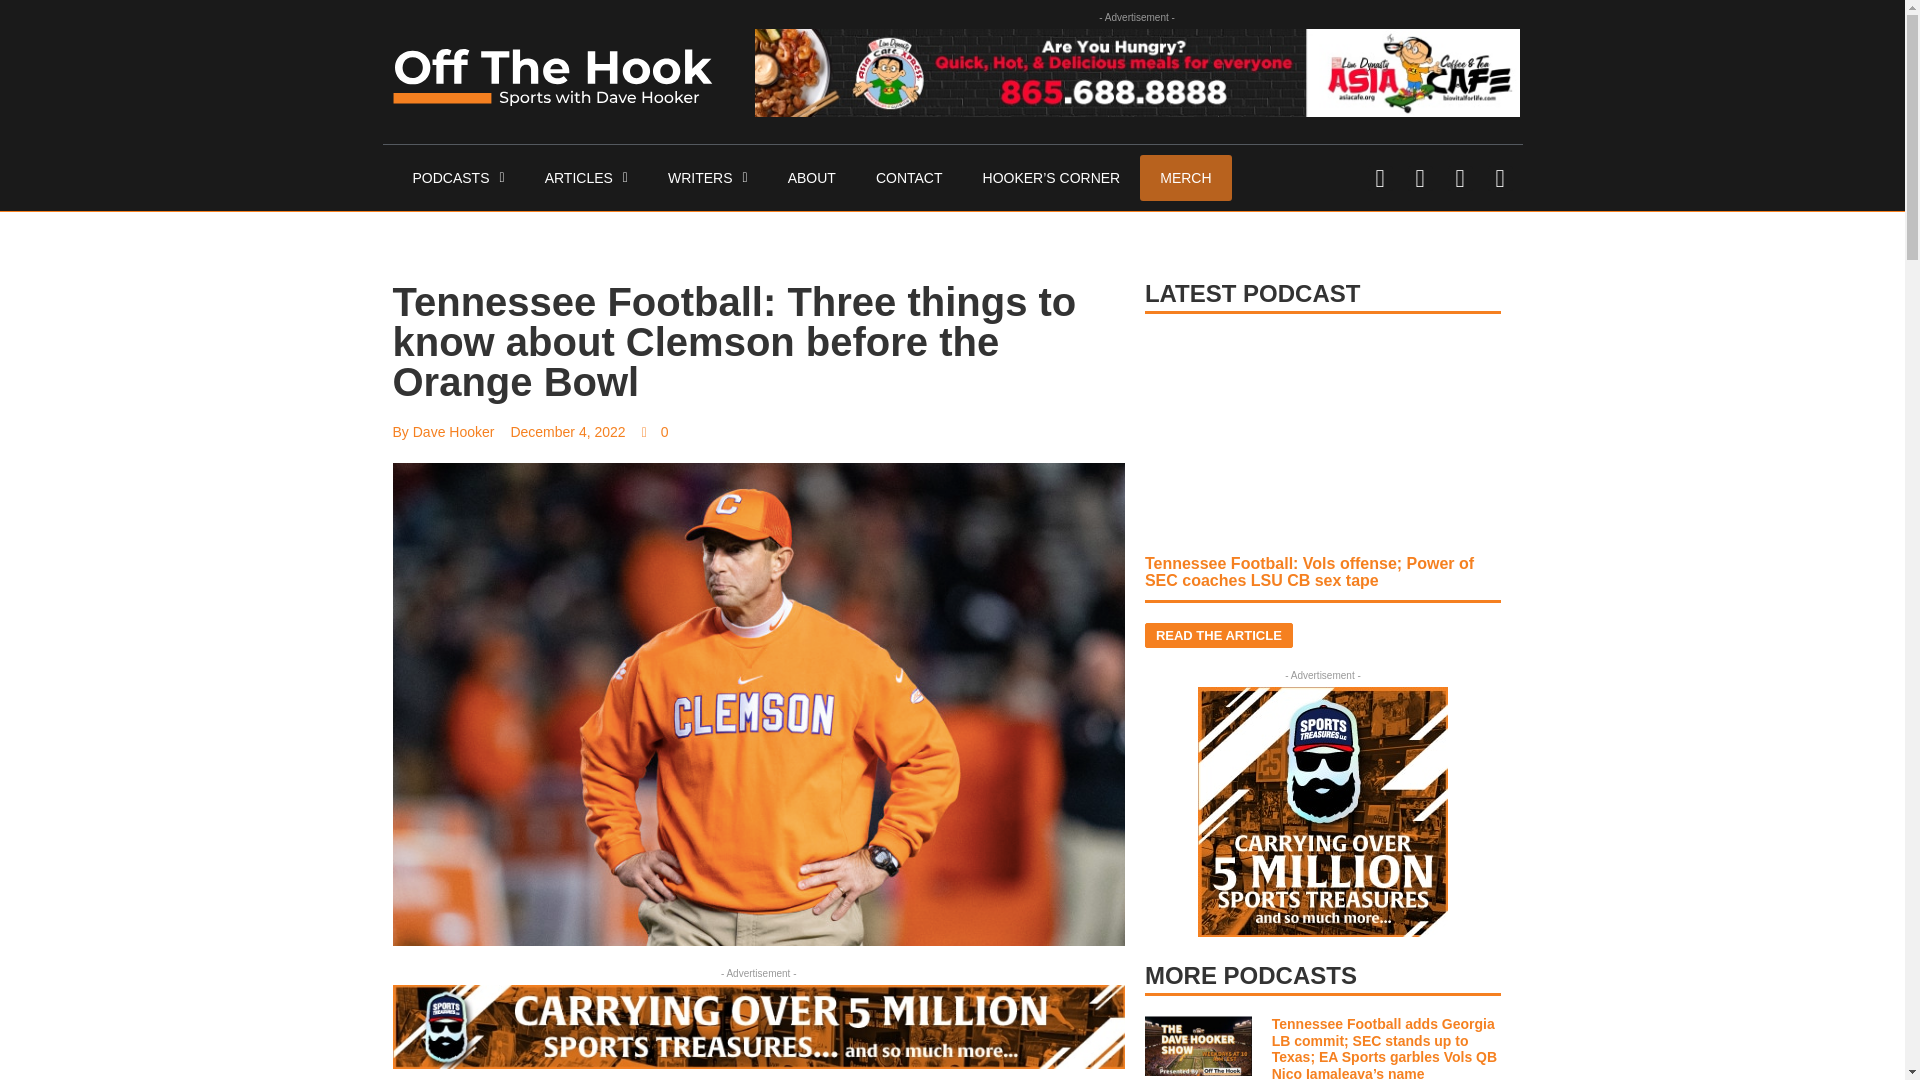 The image size is (1920, 1080). What do you see at coordinates (458, 178) in the screenshot?
I see `PODCASTS` at bounding box center [458, 178].